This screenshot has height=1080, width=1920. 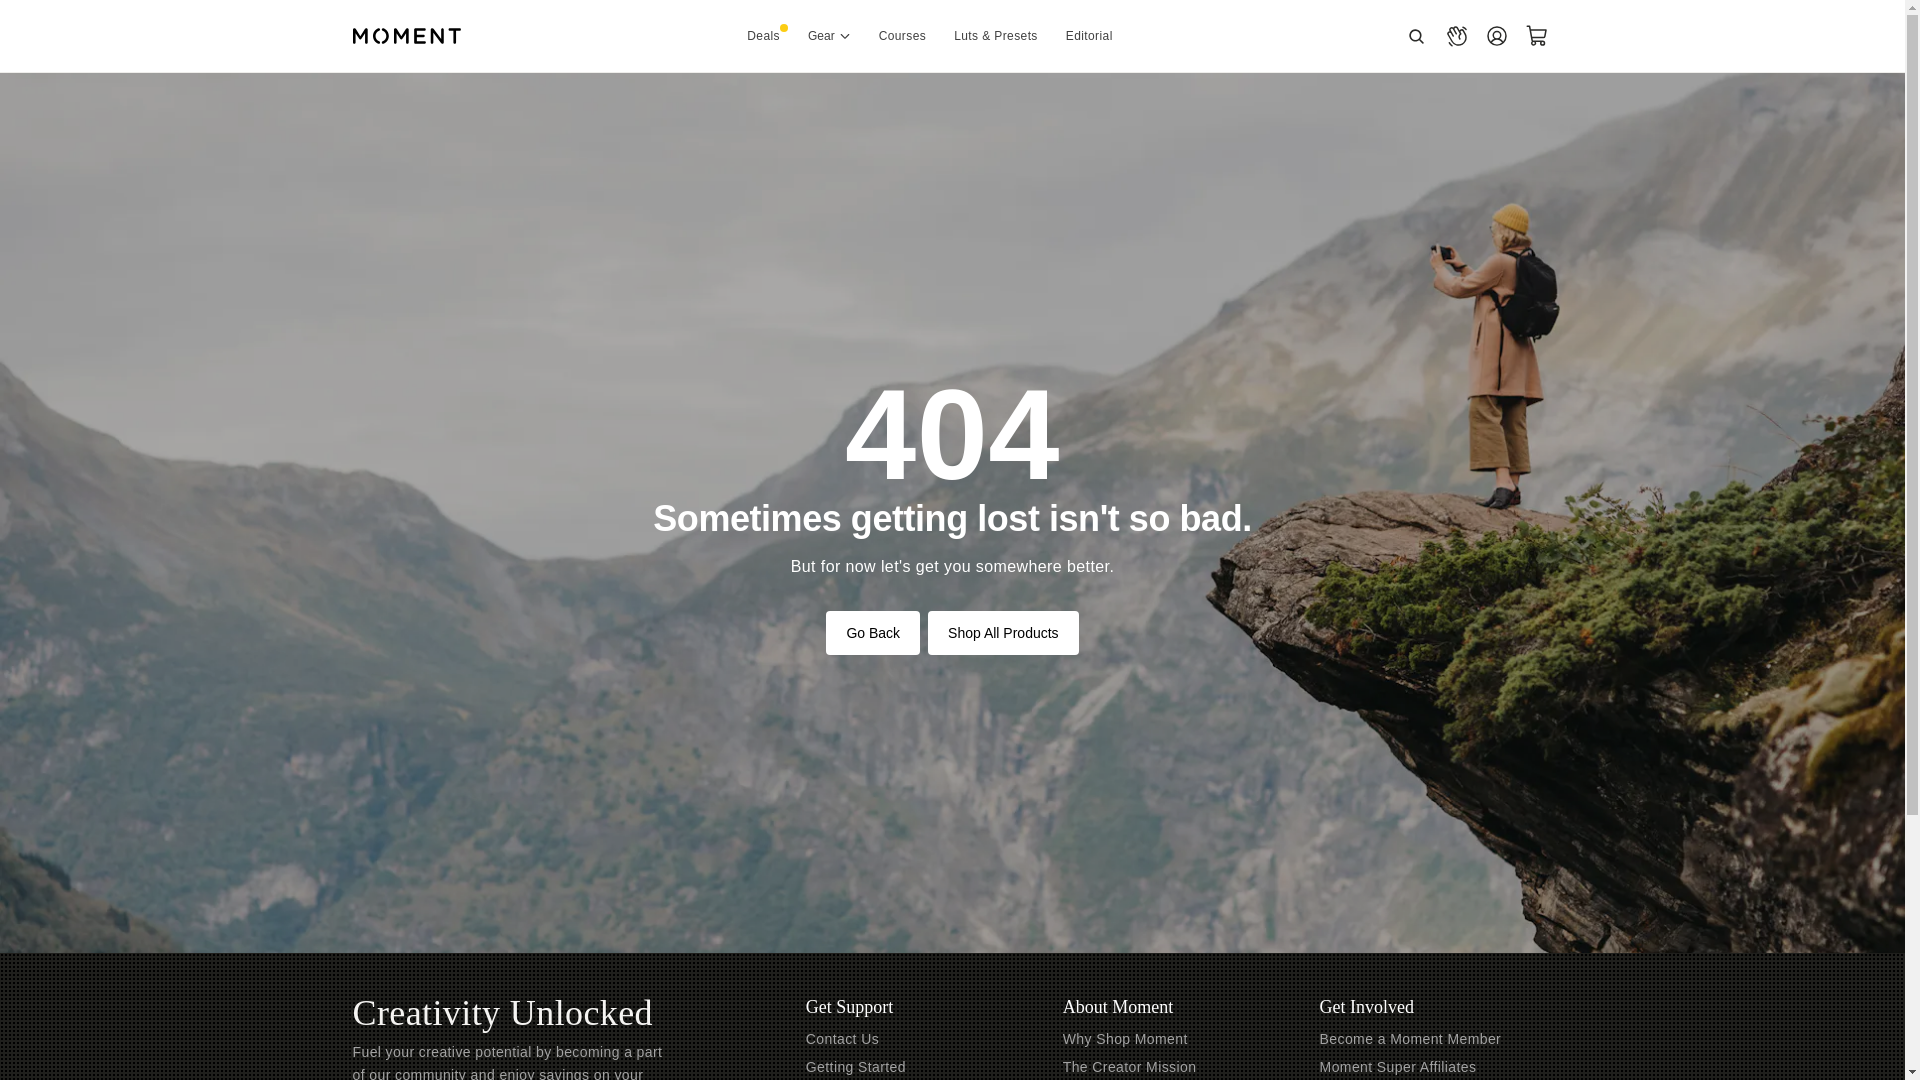 What do you see at coordinates (872, 632) in the screenshot?
I see `Go Back` at bounding box center [872, 632].